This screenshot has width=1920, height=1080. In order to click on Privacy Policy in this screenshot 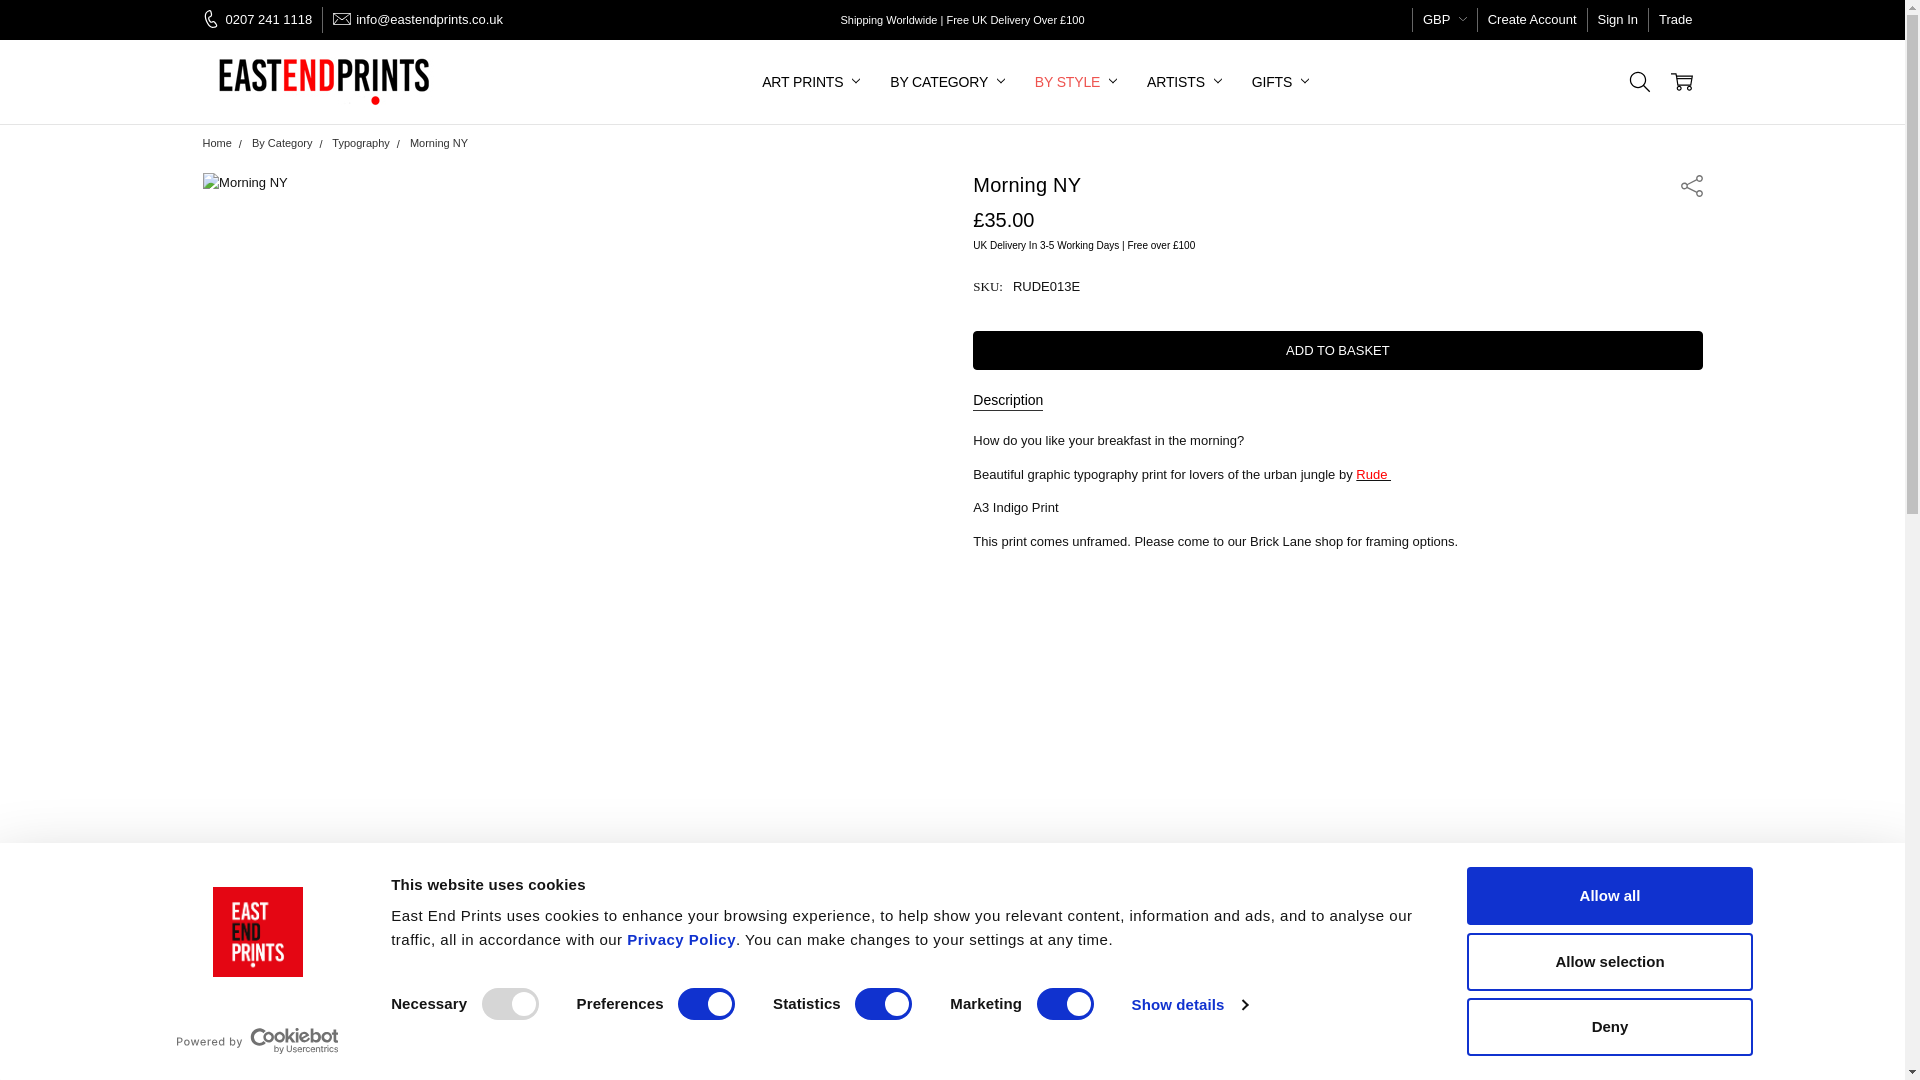, I will do `click(681, 939)`.